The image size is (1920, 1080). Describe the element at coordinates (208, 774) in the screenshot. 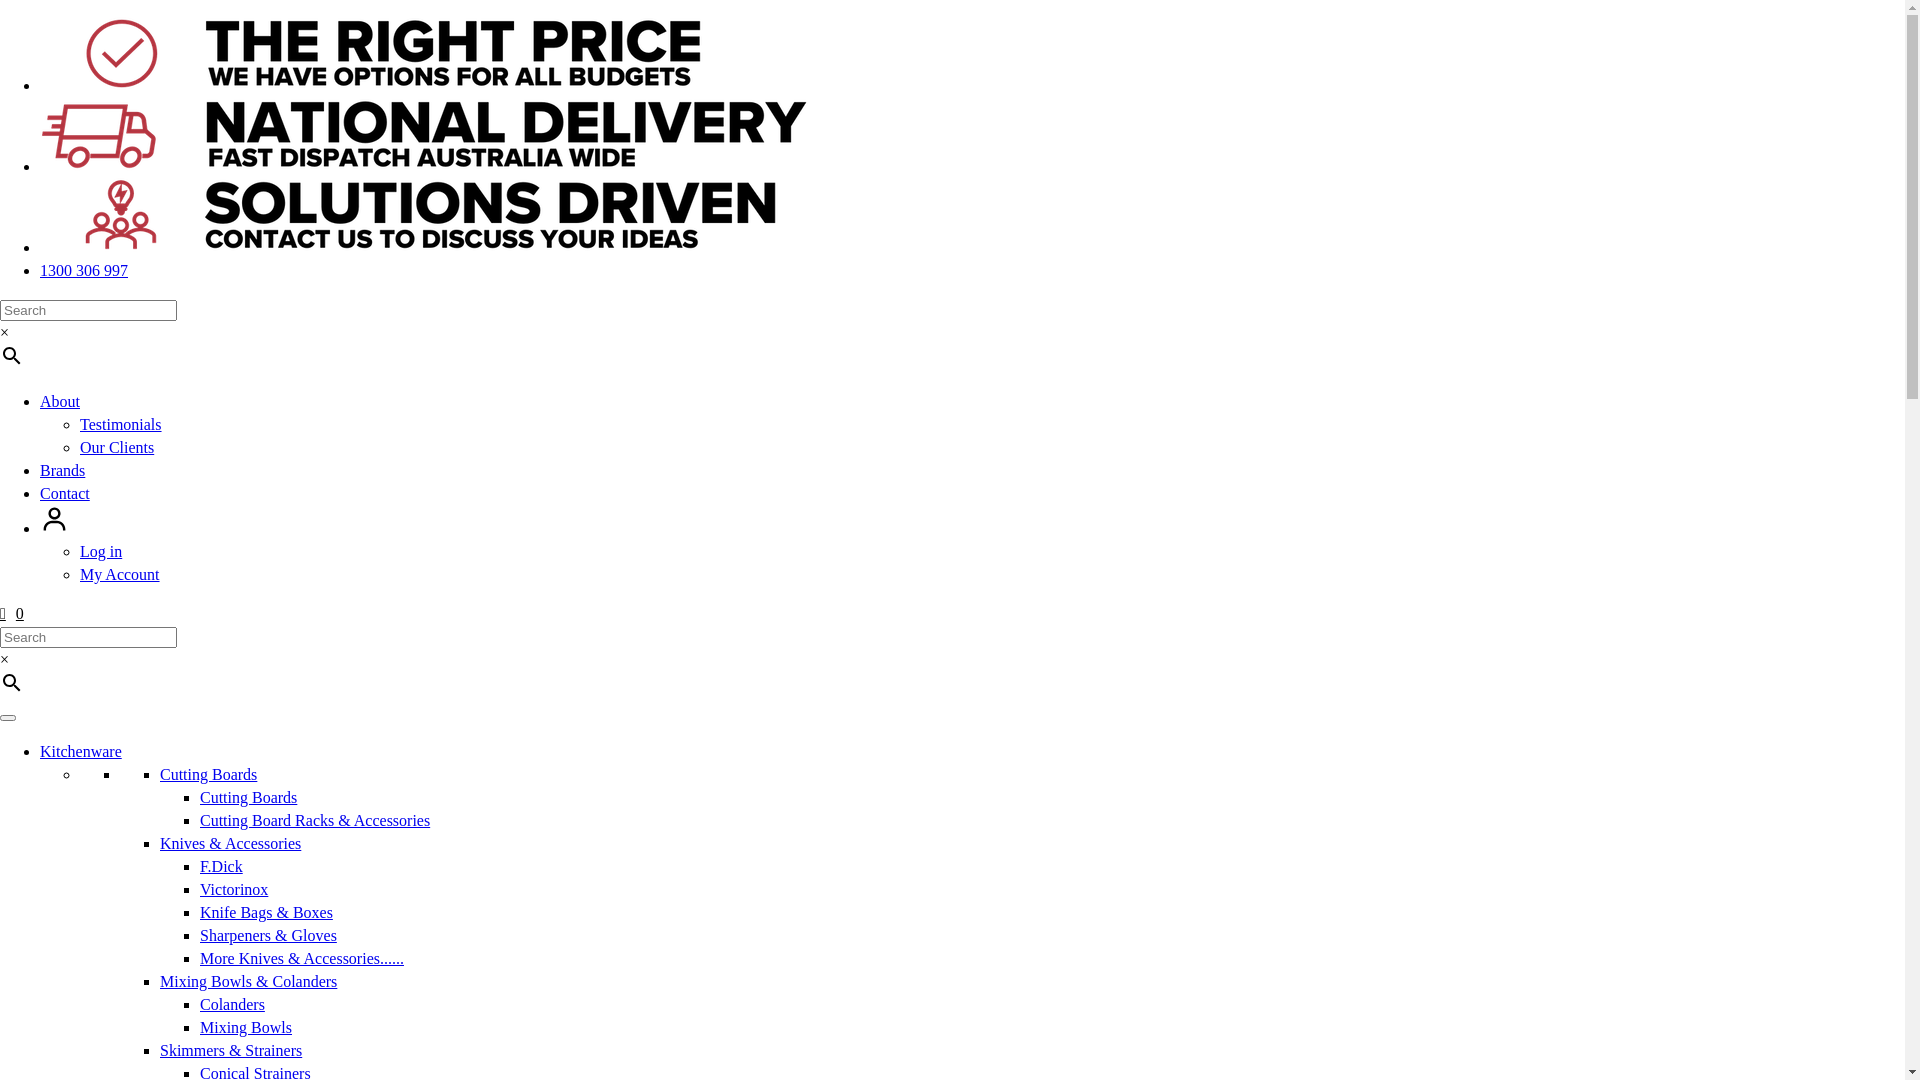

I see `Cutting Boards` at that location.